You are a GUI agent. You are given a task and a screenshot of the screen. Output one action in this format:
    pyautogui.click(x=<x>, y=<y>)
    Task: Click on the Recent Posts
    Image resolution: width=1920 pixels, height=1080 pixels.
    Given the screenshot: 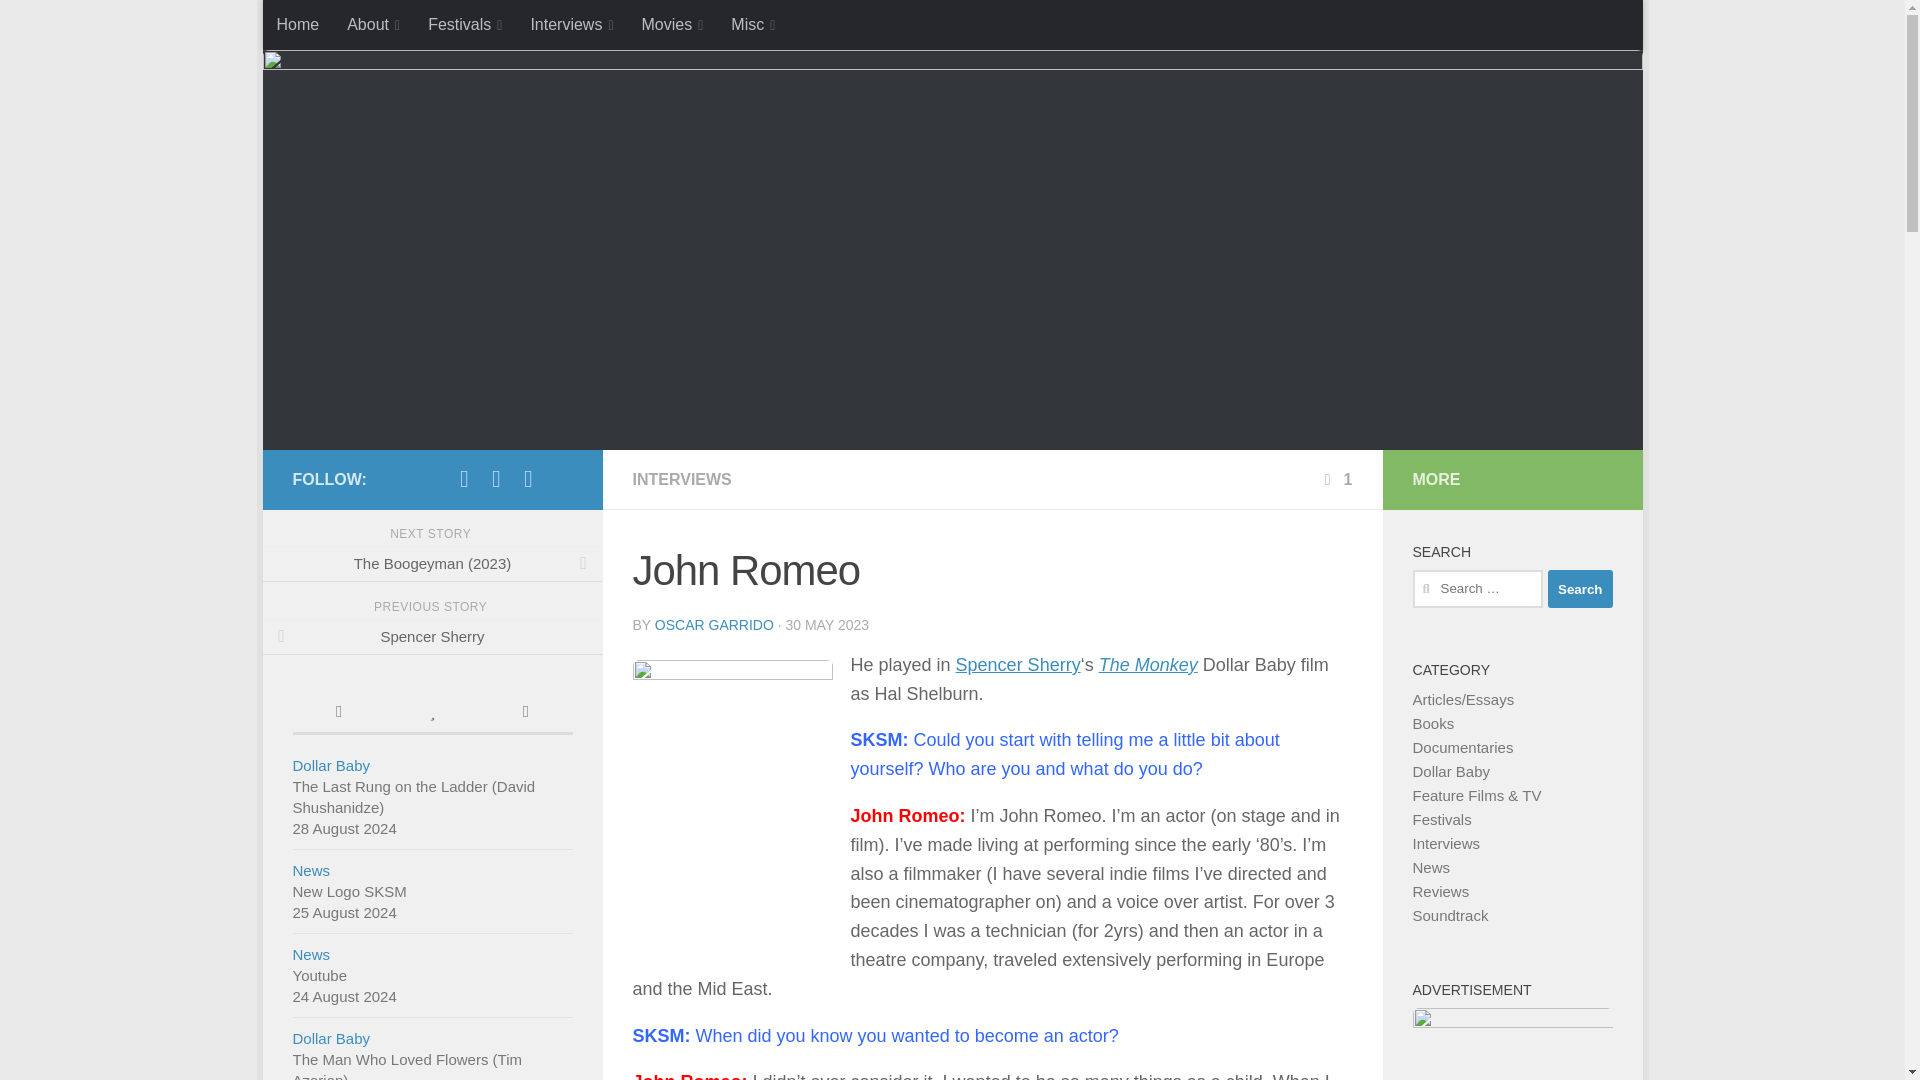 What is the action you would take?
    pyautogui.click(x=338, y=714)
    